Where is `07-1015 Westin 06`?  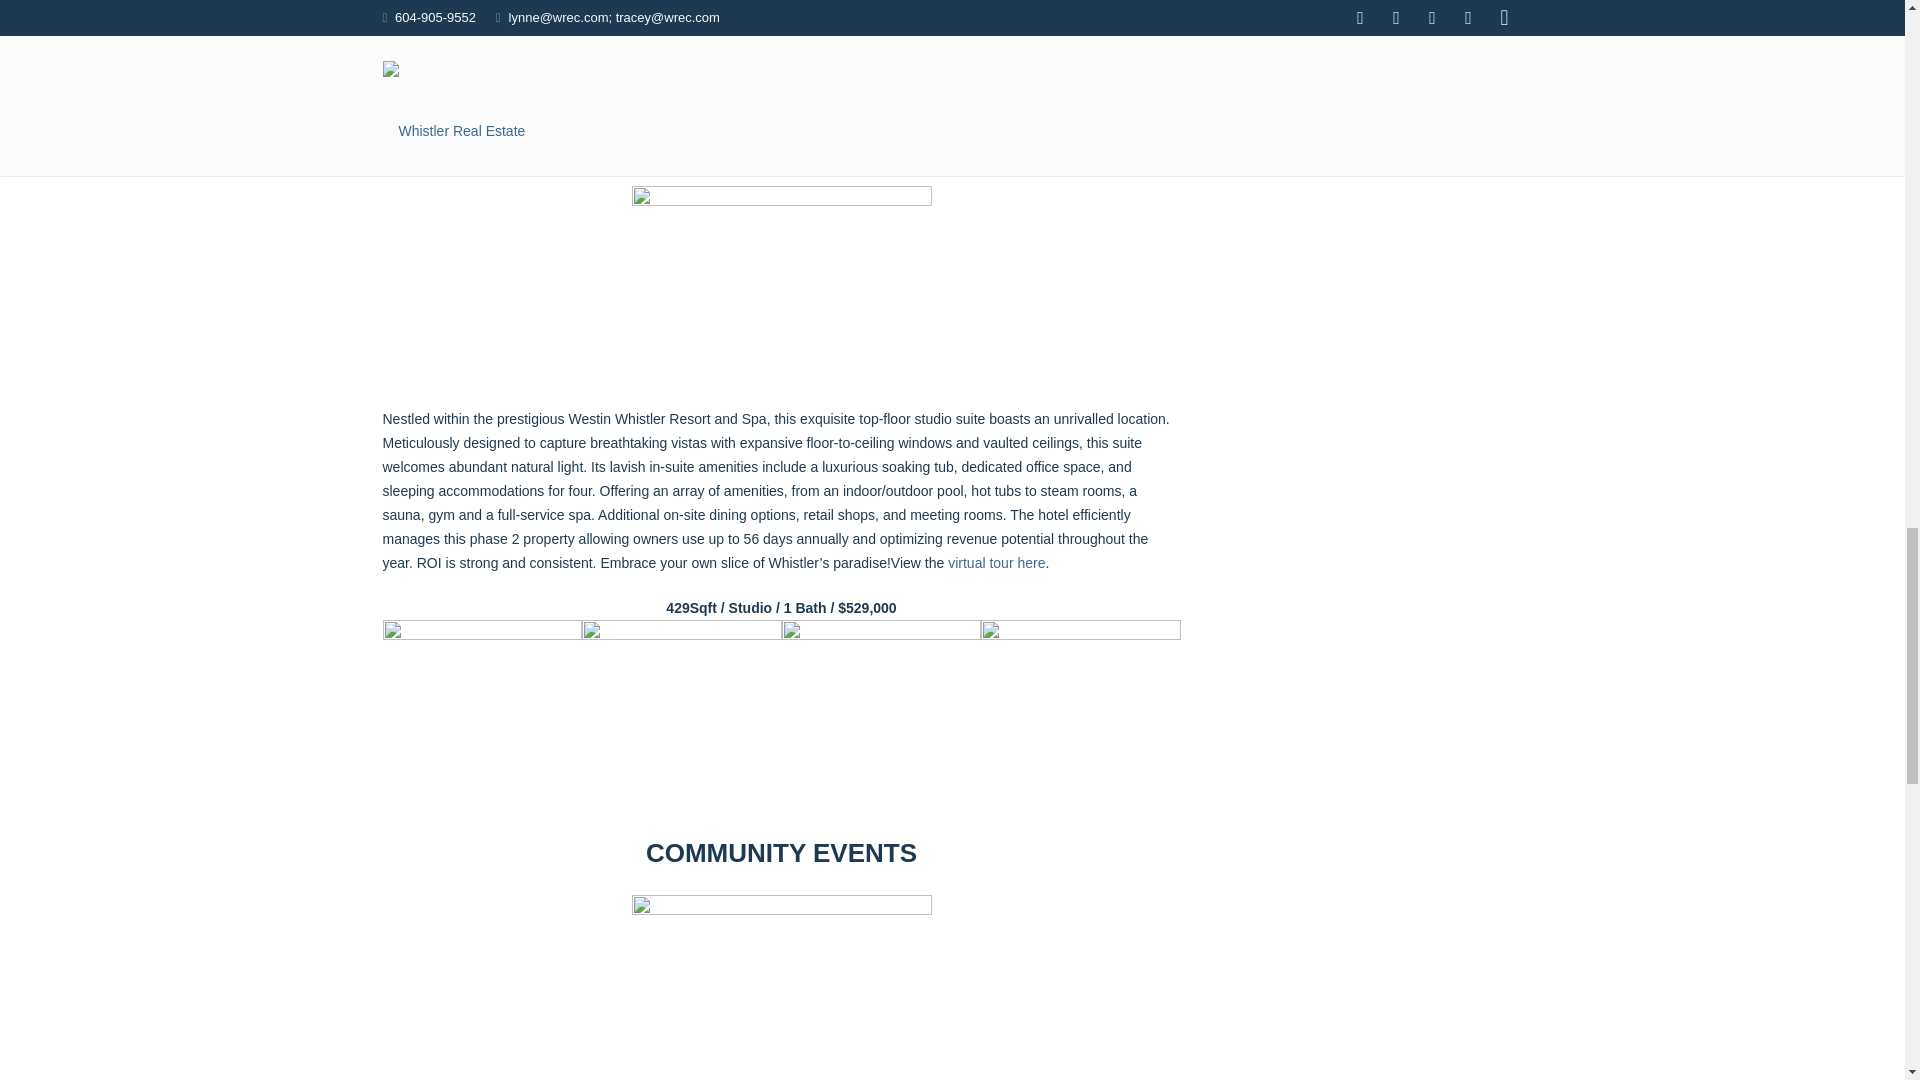 07-1015 Westin 06 is located at coordinates (482, 719).